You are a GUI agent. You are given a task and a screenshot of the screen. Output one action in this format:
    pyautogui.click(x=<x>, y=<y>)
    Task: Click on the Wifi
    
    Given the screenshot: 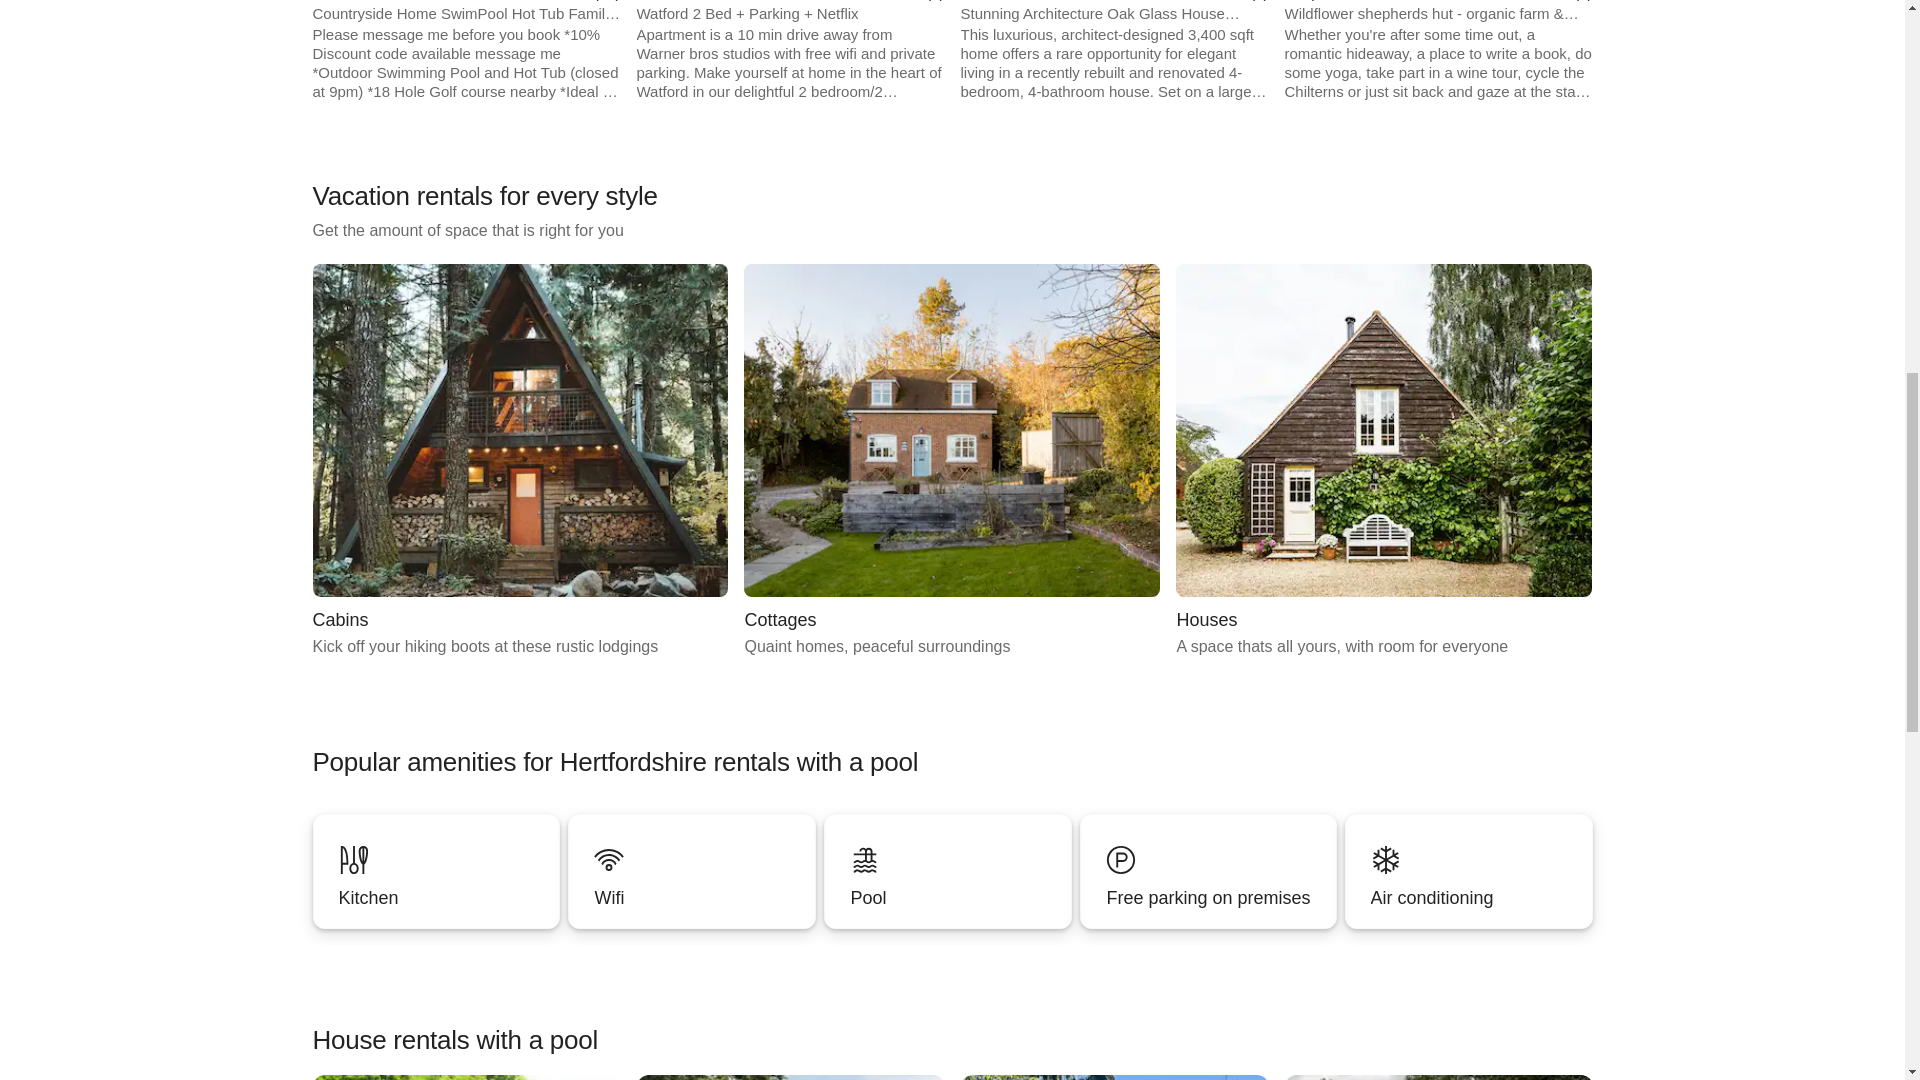 What is the action you would take?
    pyautogui.click(x=692, y=871)
    